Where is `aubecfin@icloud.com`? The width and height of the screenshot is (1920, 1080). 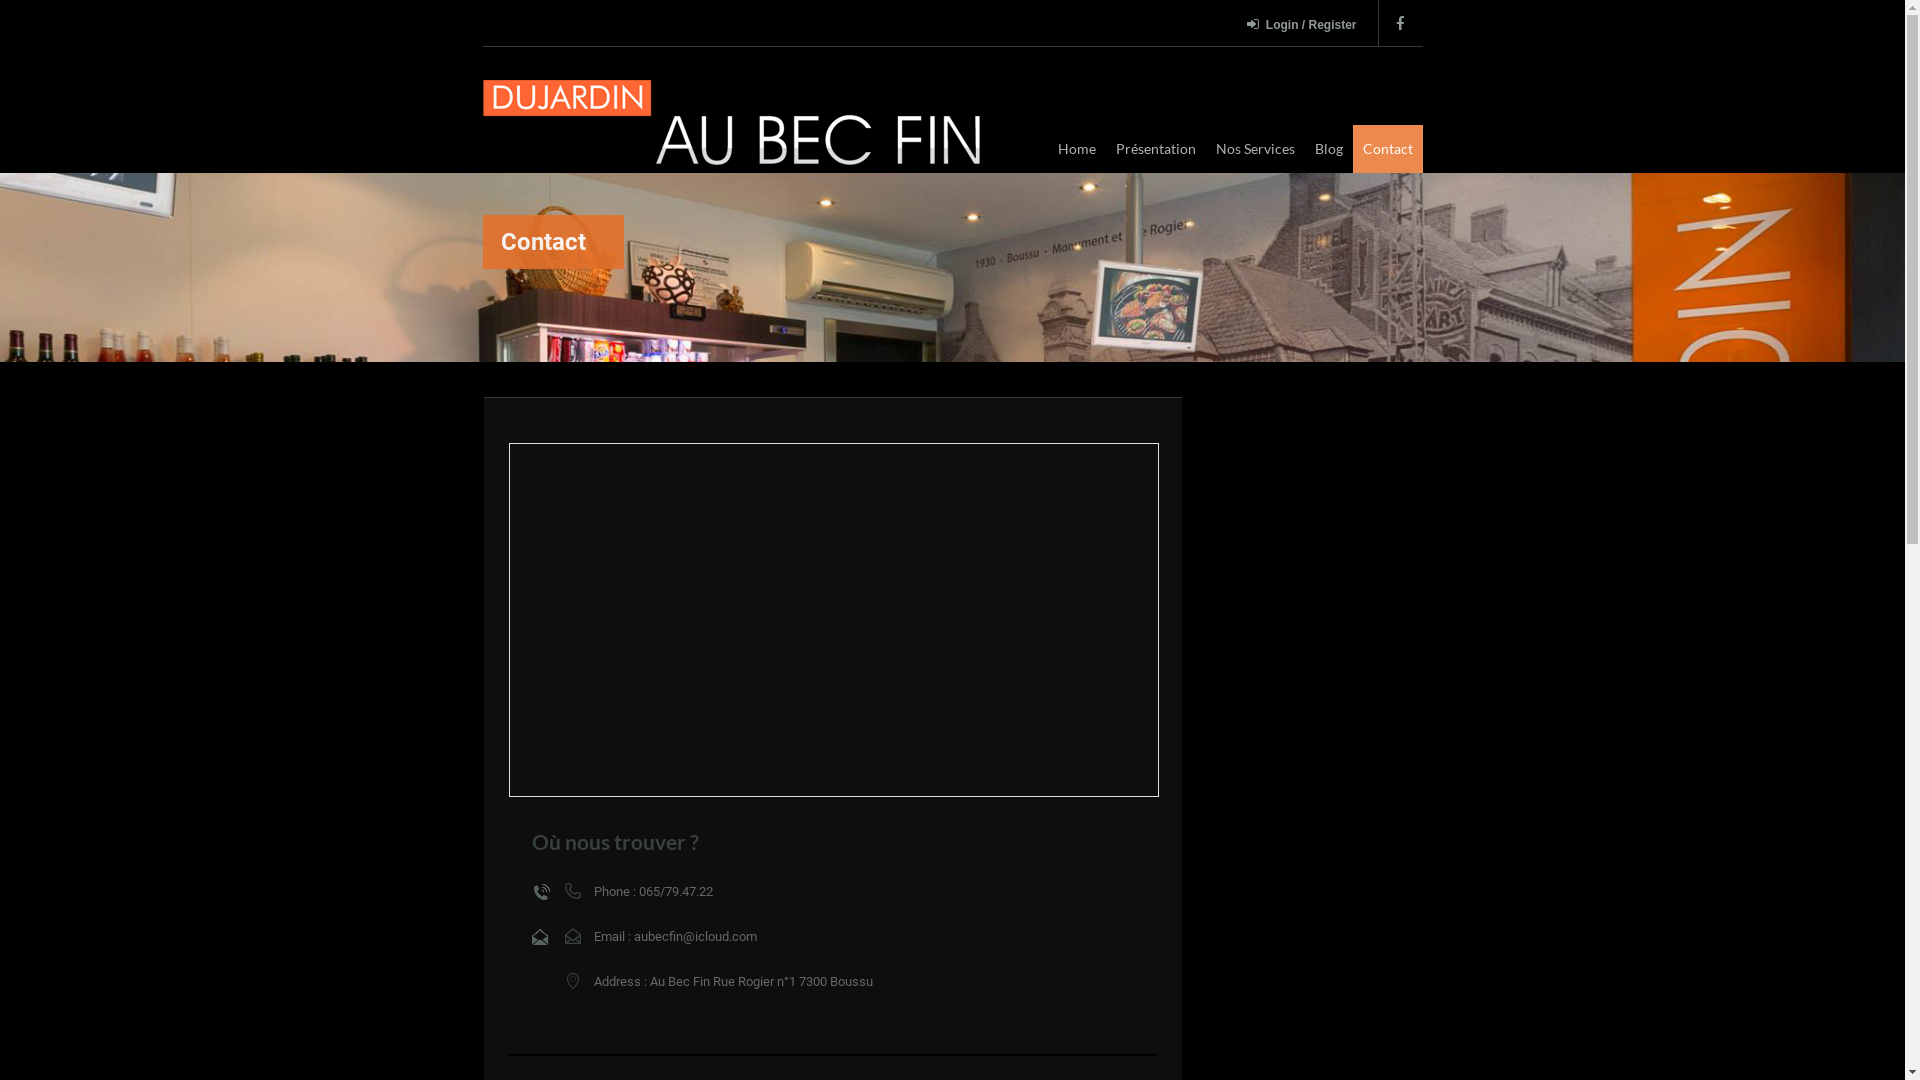 aubecfin@icloud.com is located at coordinates (696, 936).